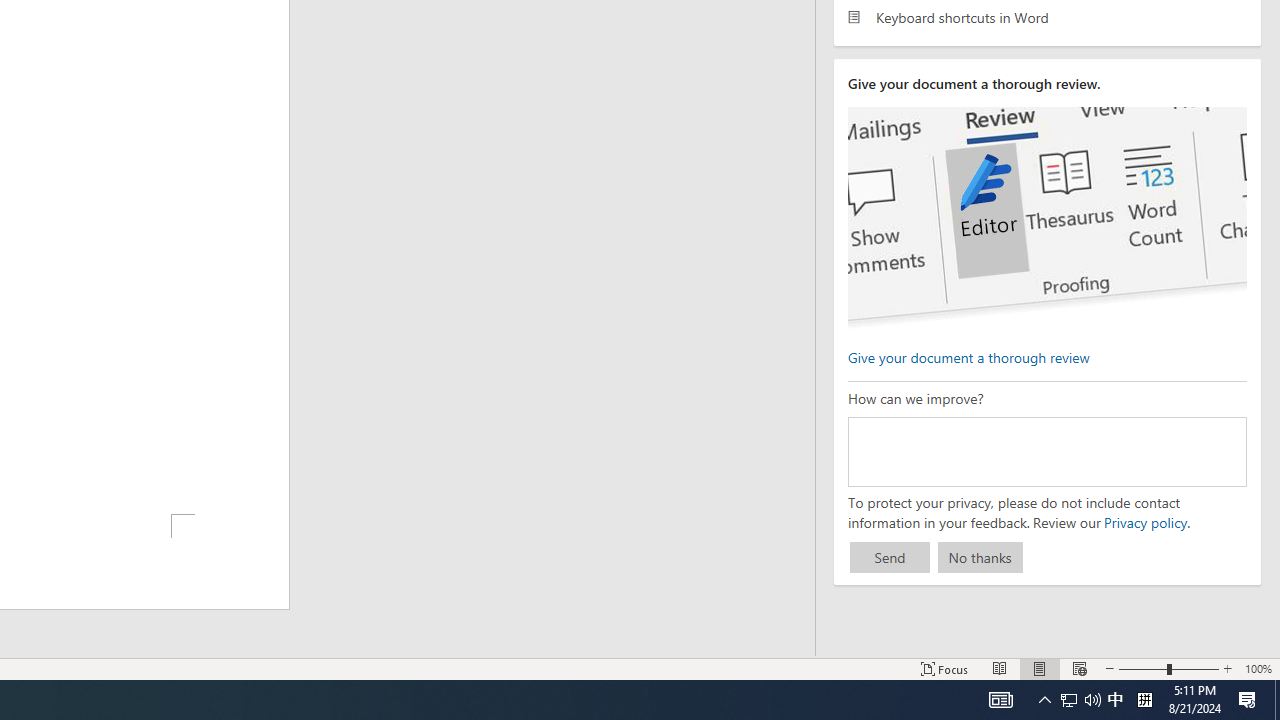 The height and width of the screenshot is (720, 1280). Describe the element at coordinates (968, 356) in the screenshot. I see `Give your document a thorough review` at that location.